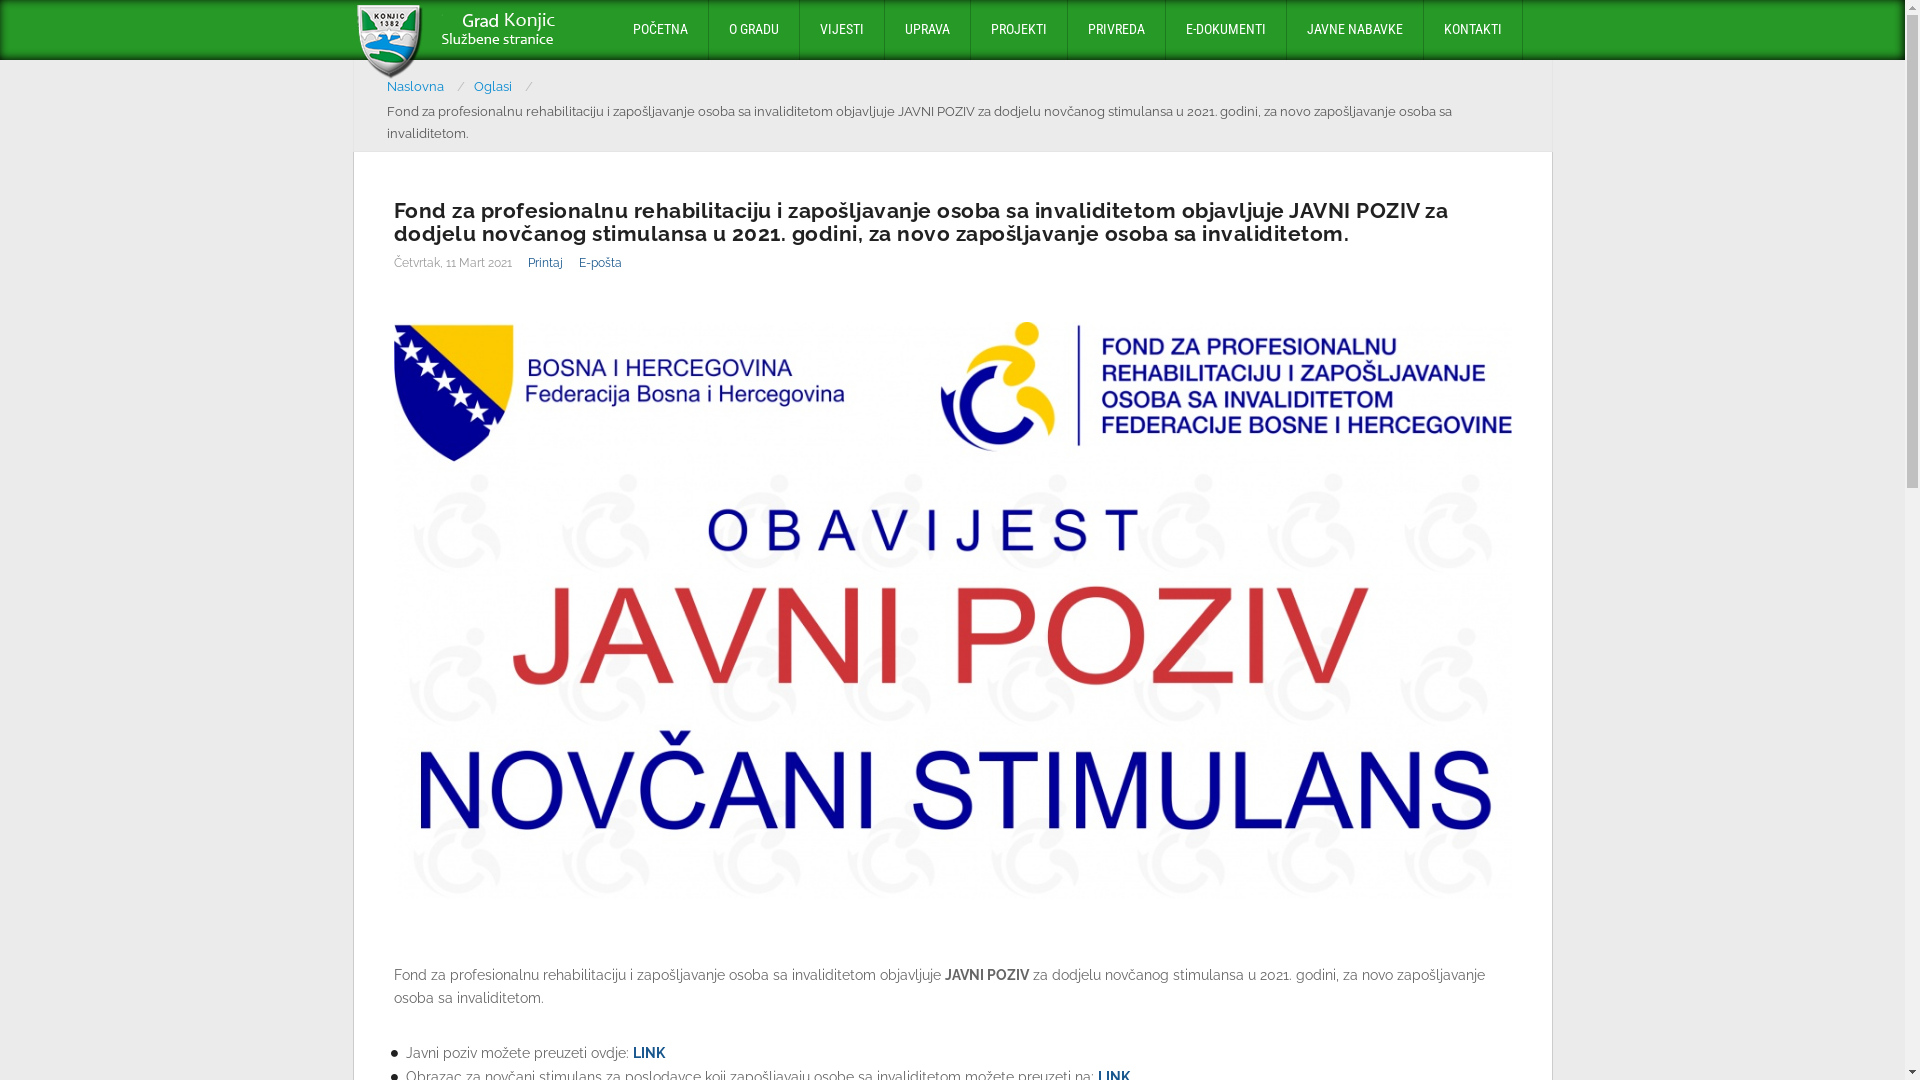 The width and height of the screenshot is (1920, 1080). What do you see at coordinates (753, 30) in the screenshot?
I see `O GRADU` at bounding box center [753, 30].